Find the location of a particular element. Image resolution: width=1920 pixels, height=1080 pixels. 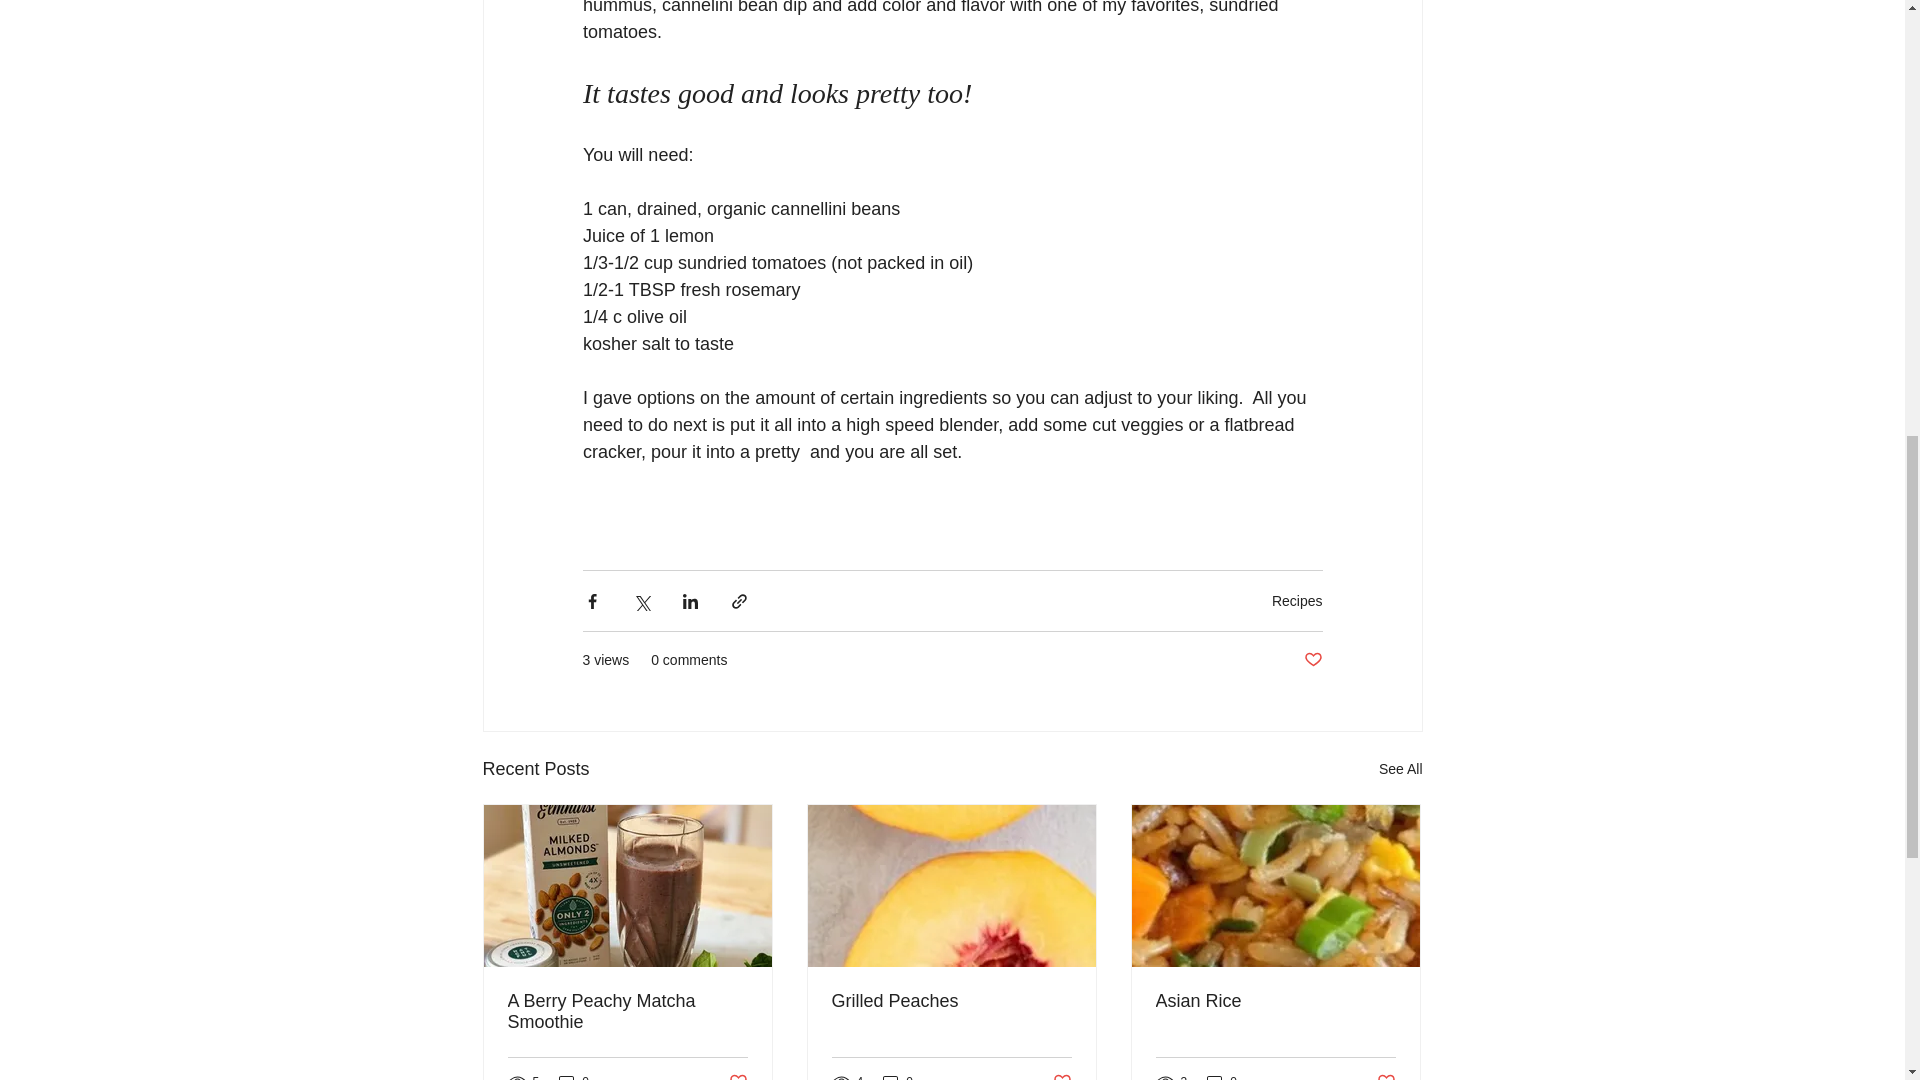

See All is located at coordinates (1400, 769).